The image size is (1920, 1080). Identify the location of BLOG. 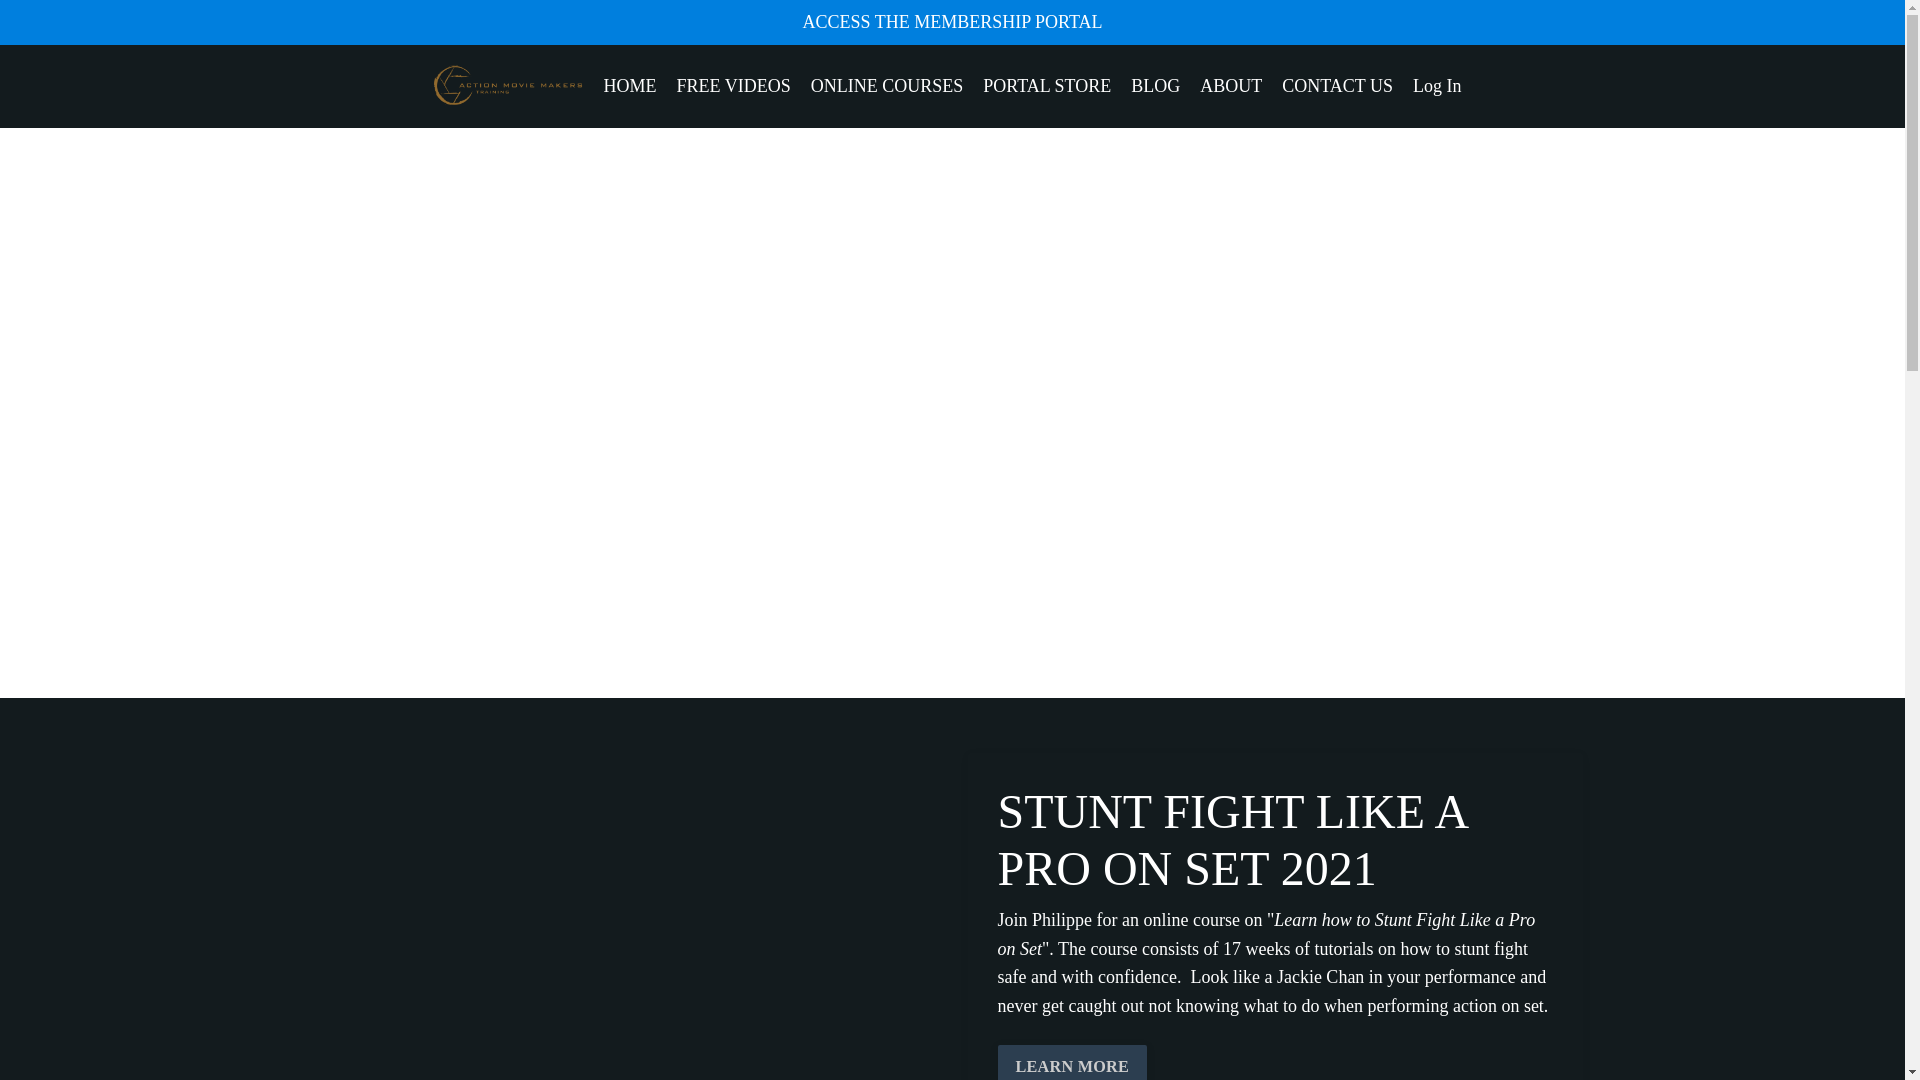
(1155, 86).